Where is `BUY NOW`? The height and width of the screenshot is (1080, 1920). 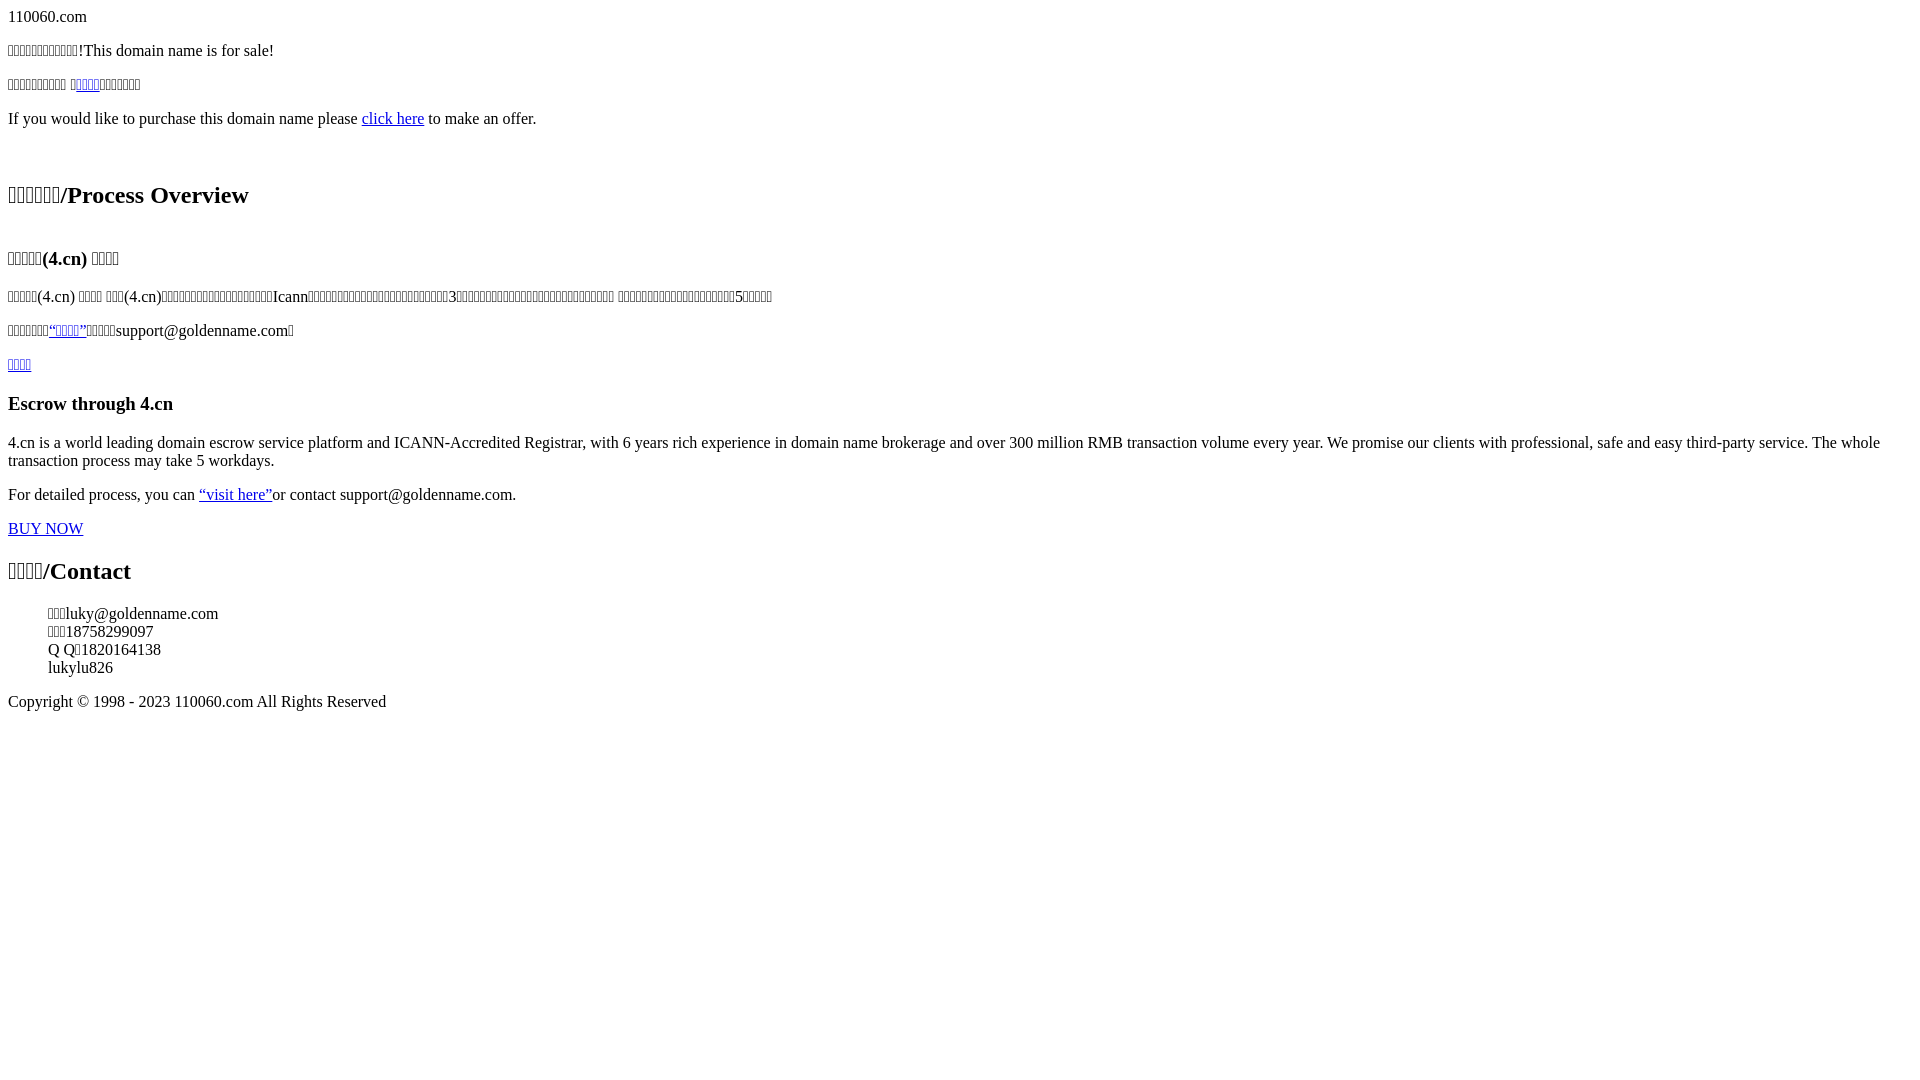 BUY NOW is located at coordinates (46, 528).